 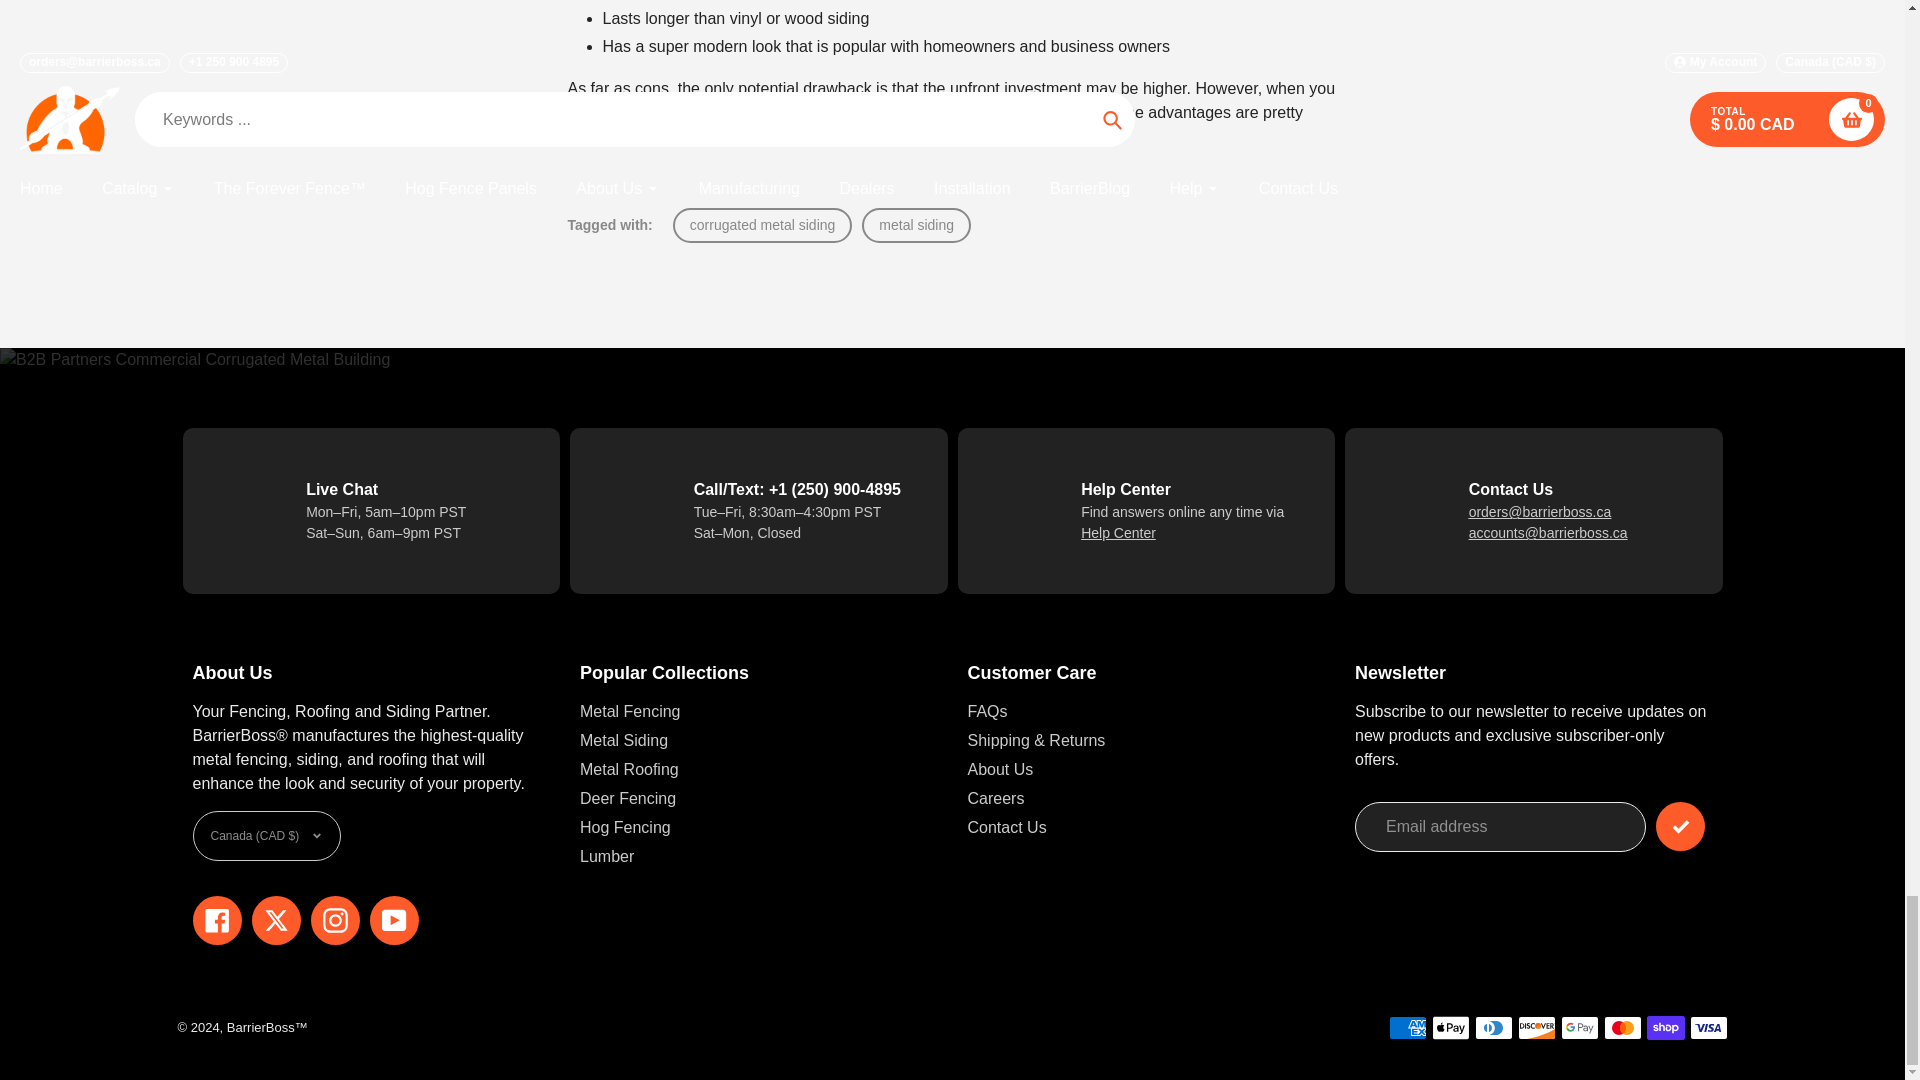 What do you see at coordinates (916, 225) in the screenshot?
I see `Show articles tagged metal siding` at bounding box center [916, 225].